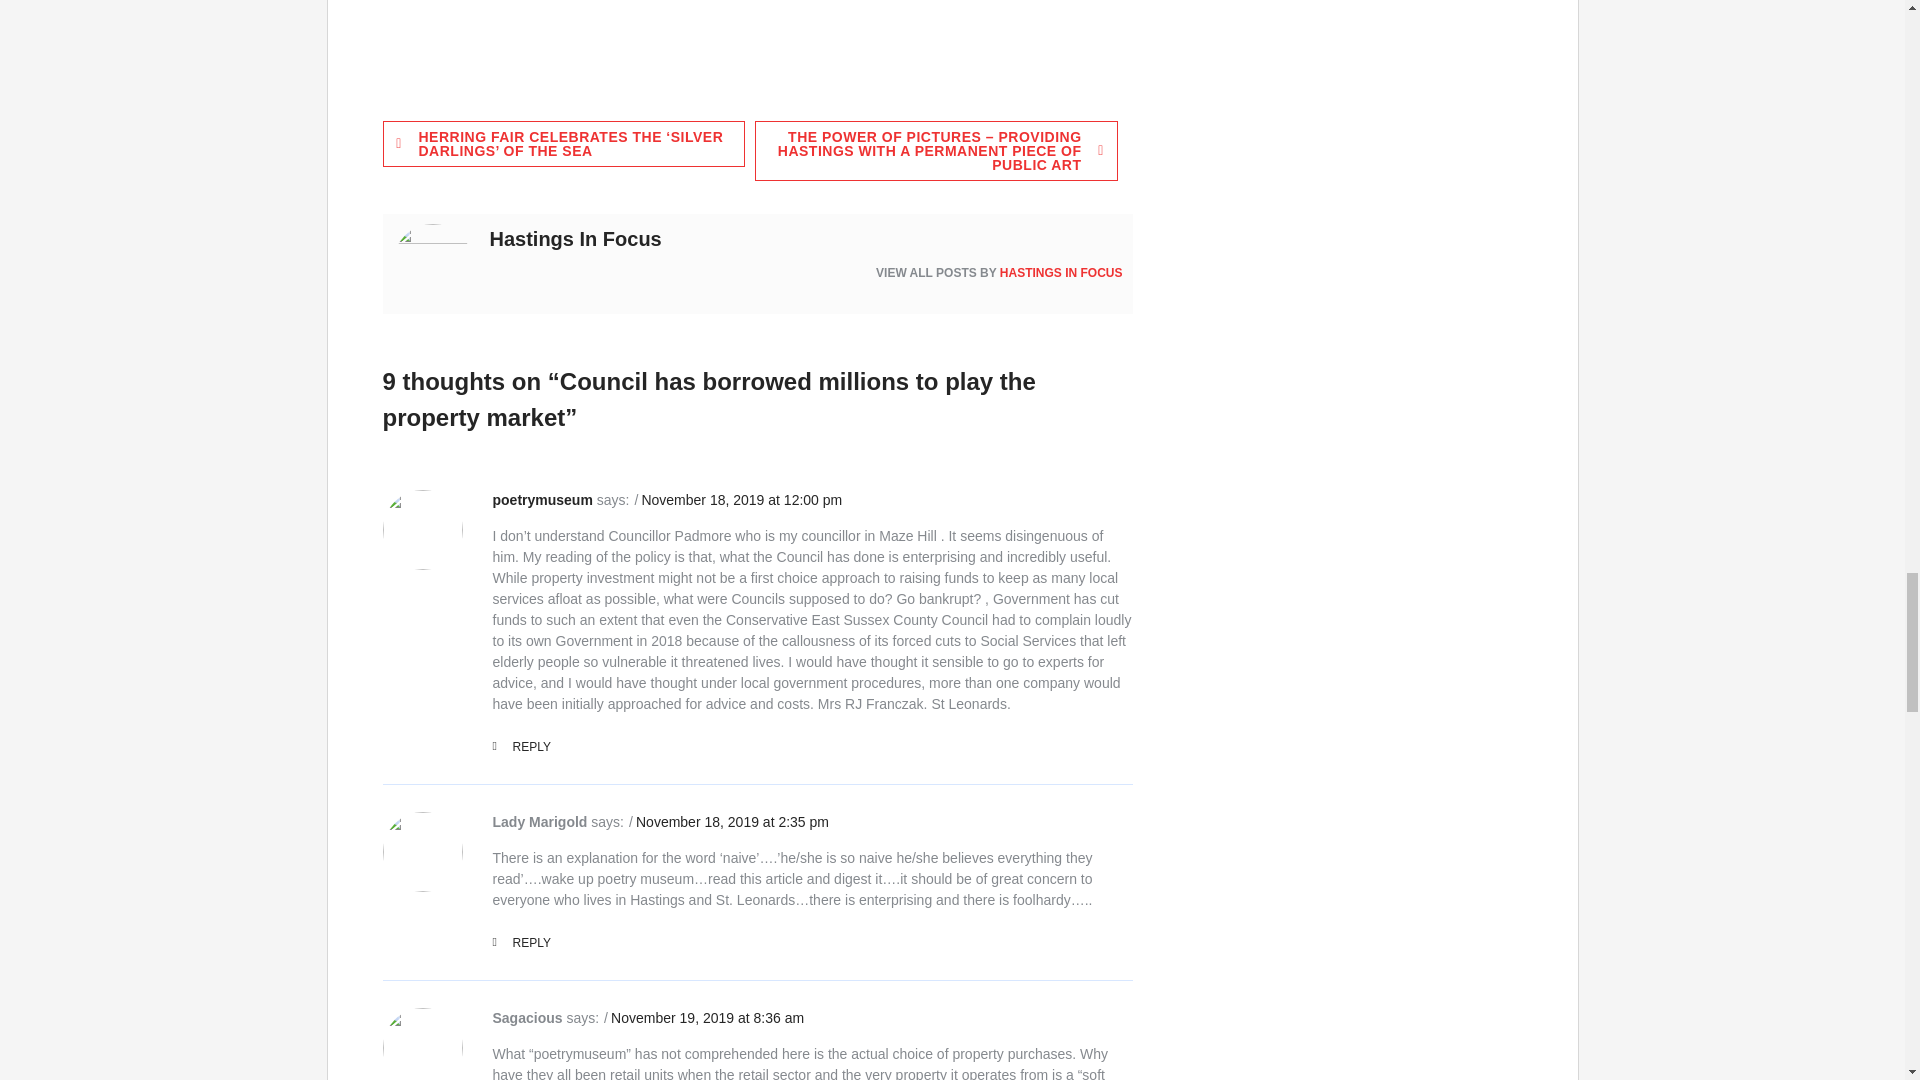 Image resolution: width=1920 pixels, height=1080 pixels. Describe the element at coordinates (541, 500) in the screenshot. I see `poetrymuseum` at that location.